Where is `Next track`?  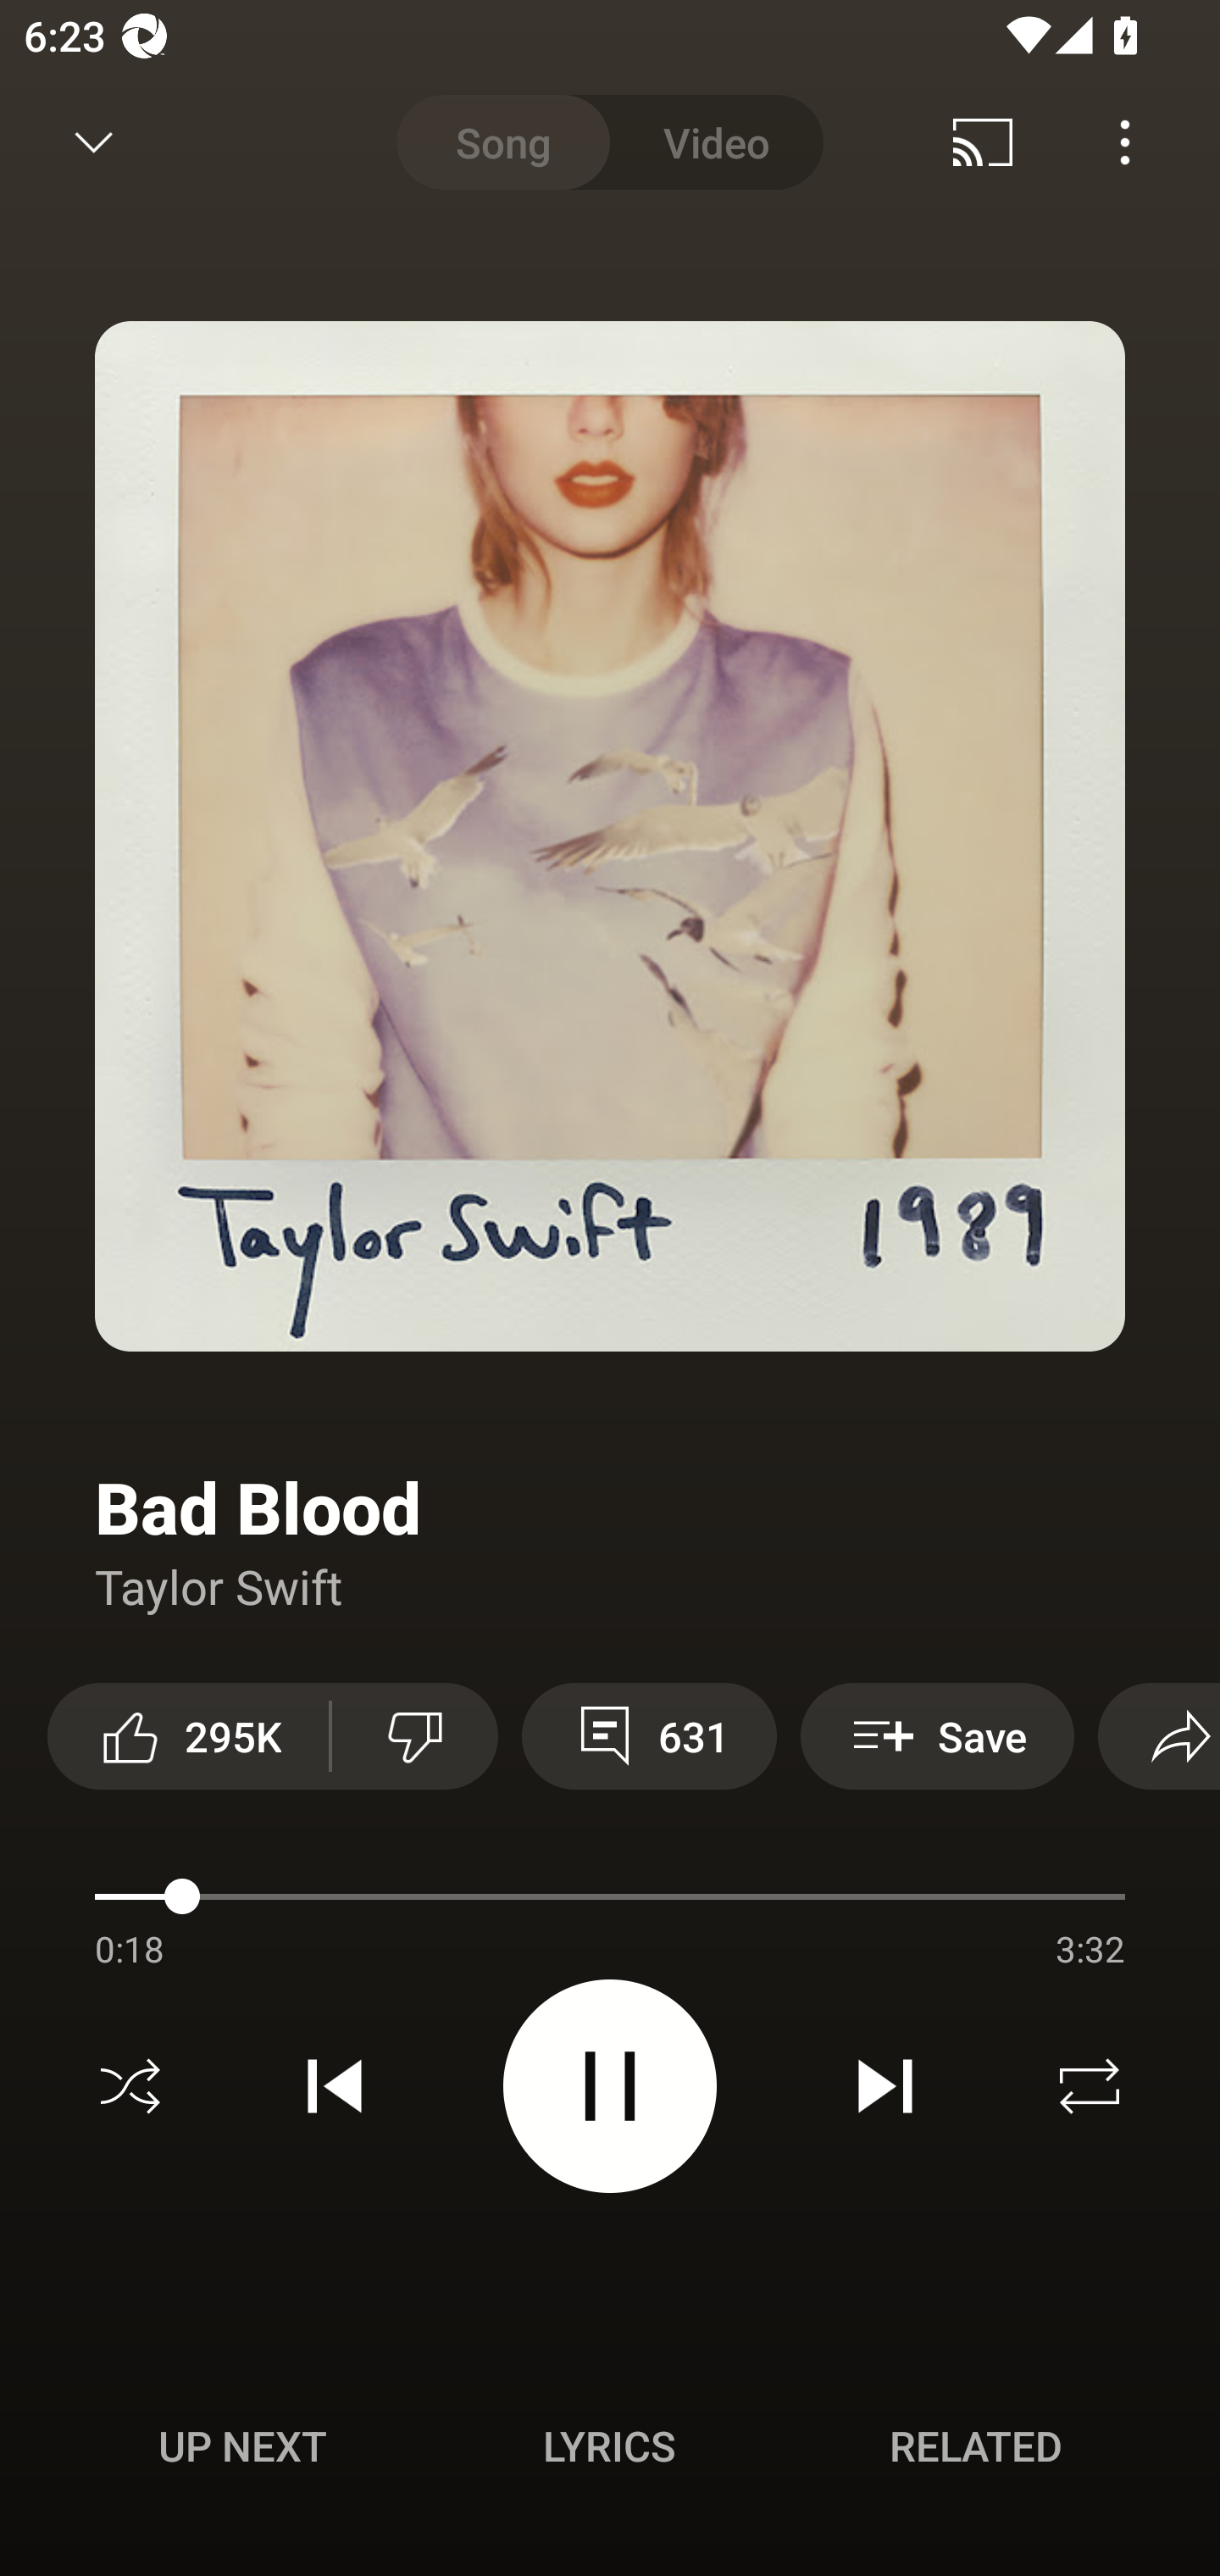 Next track is located at coordinates (884, 2086).